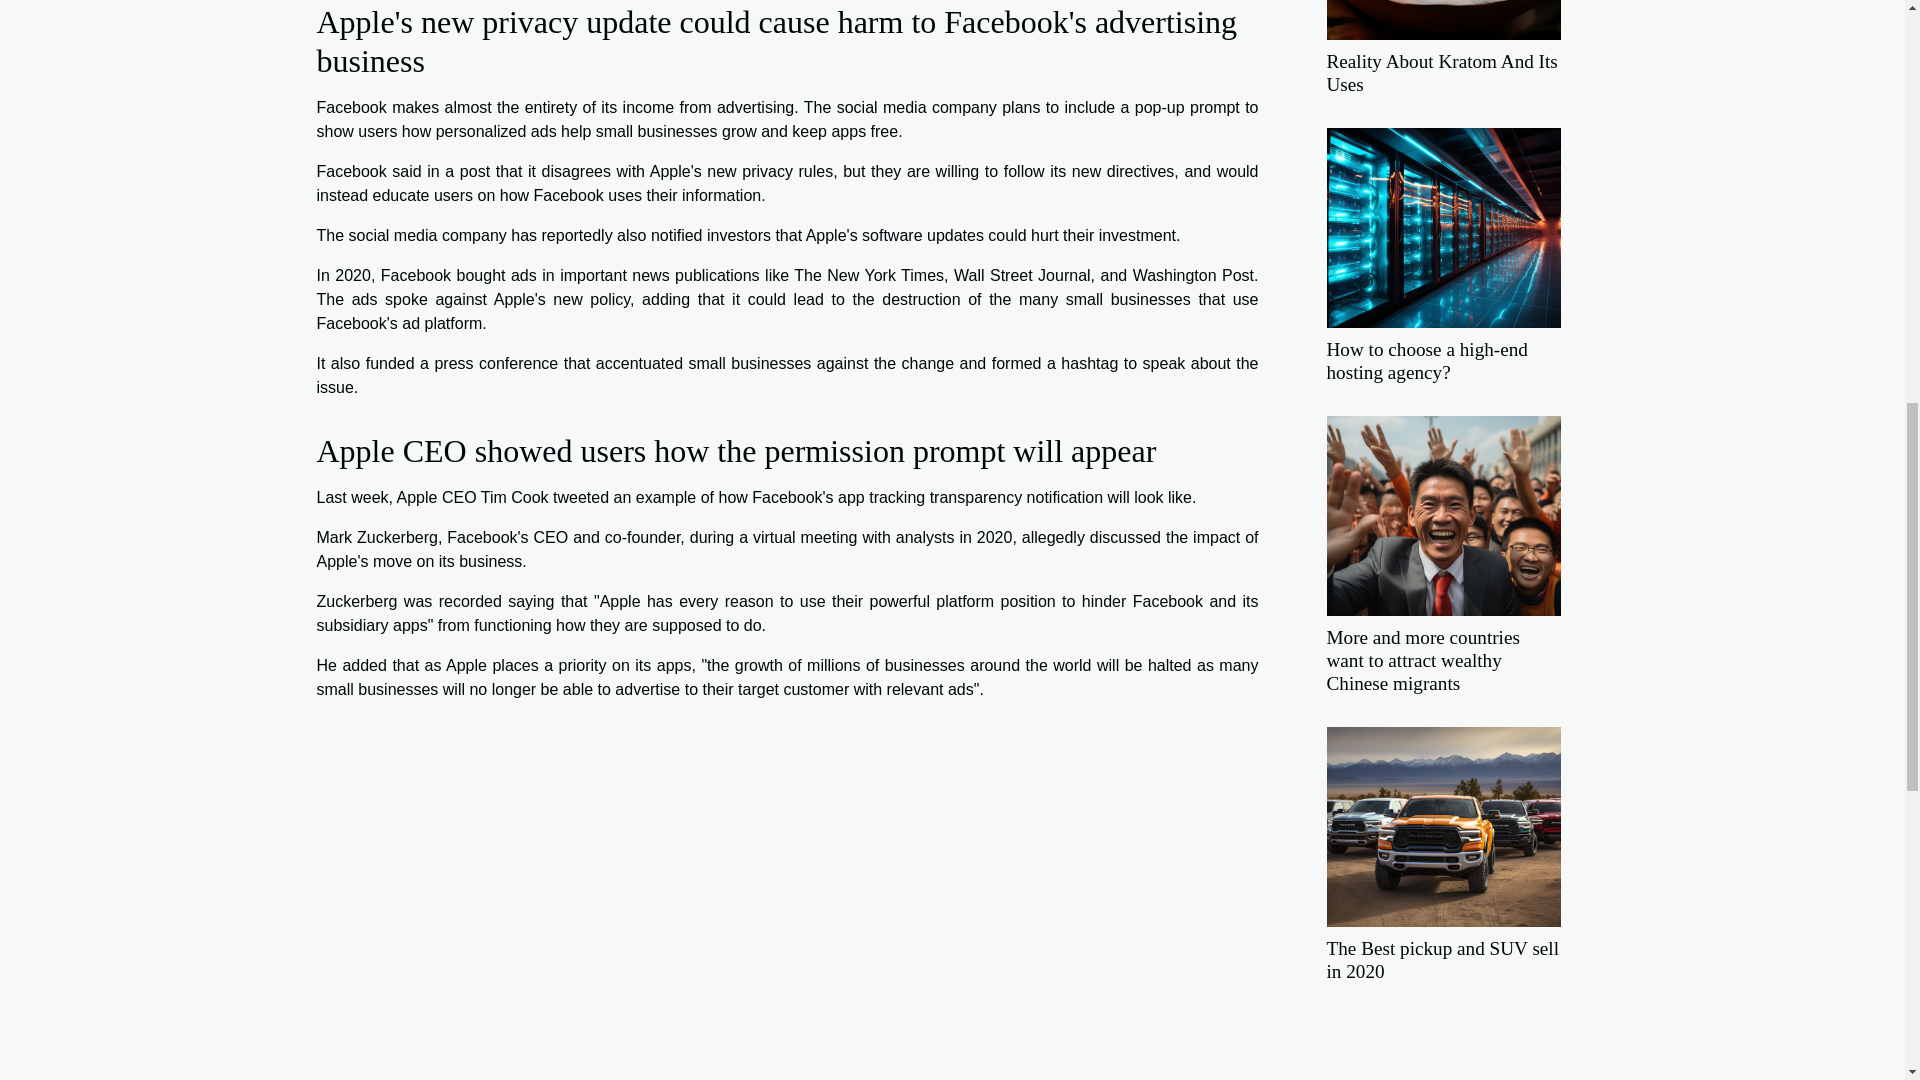  I want to click on The Best pickup and SUV sell in 2020, so click(1442, 824).